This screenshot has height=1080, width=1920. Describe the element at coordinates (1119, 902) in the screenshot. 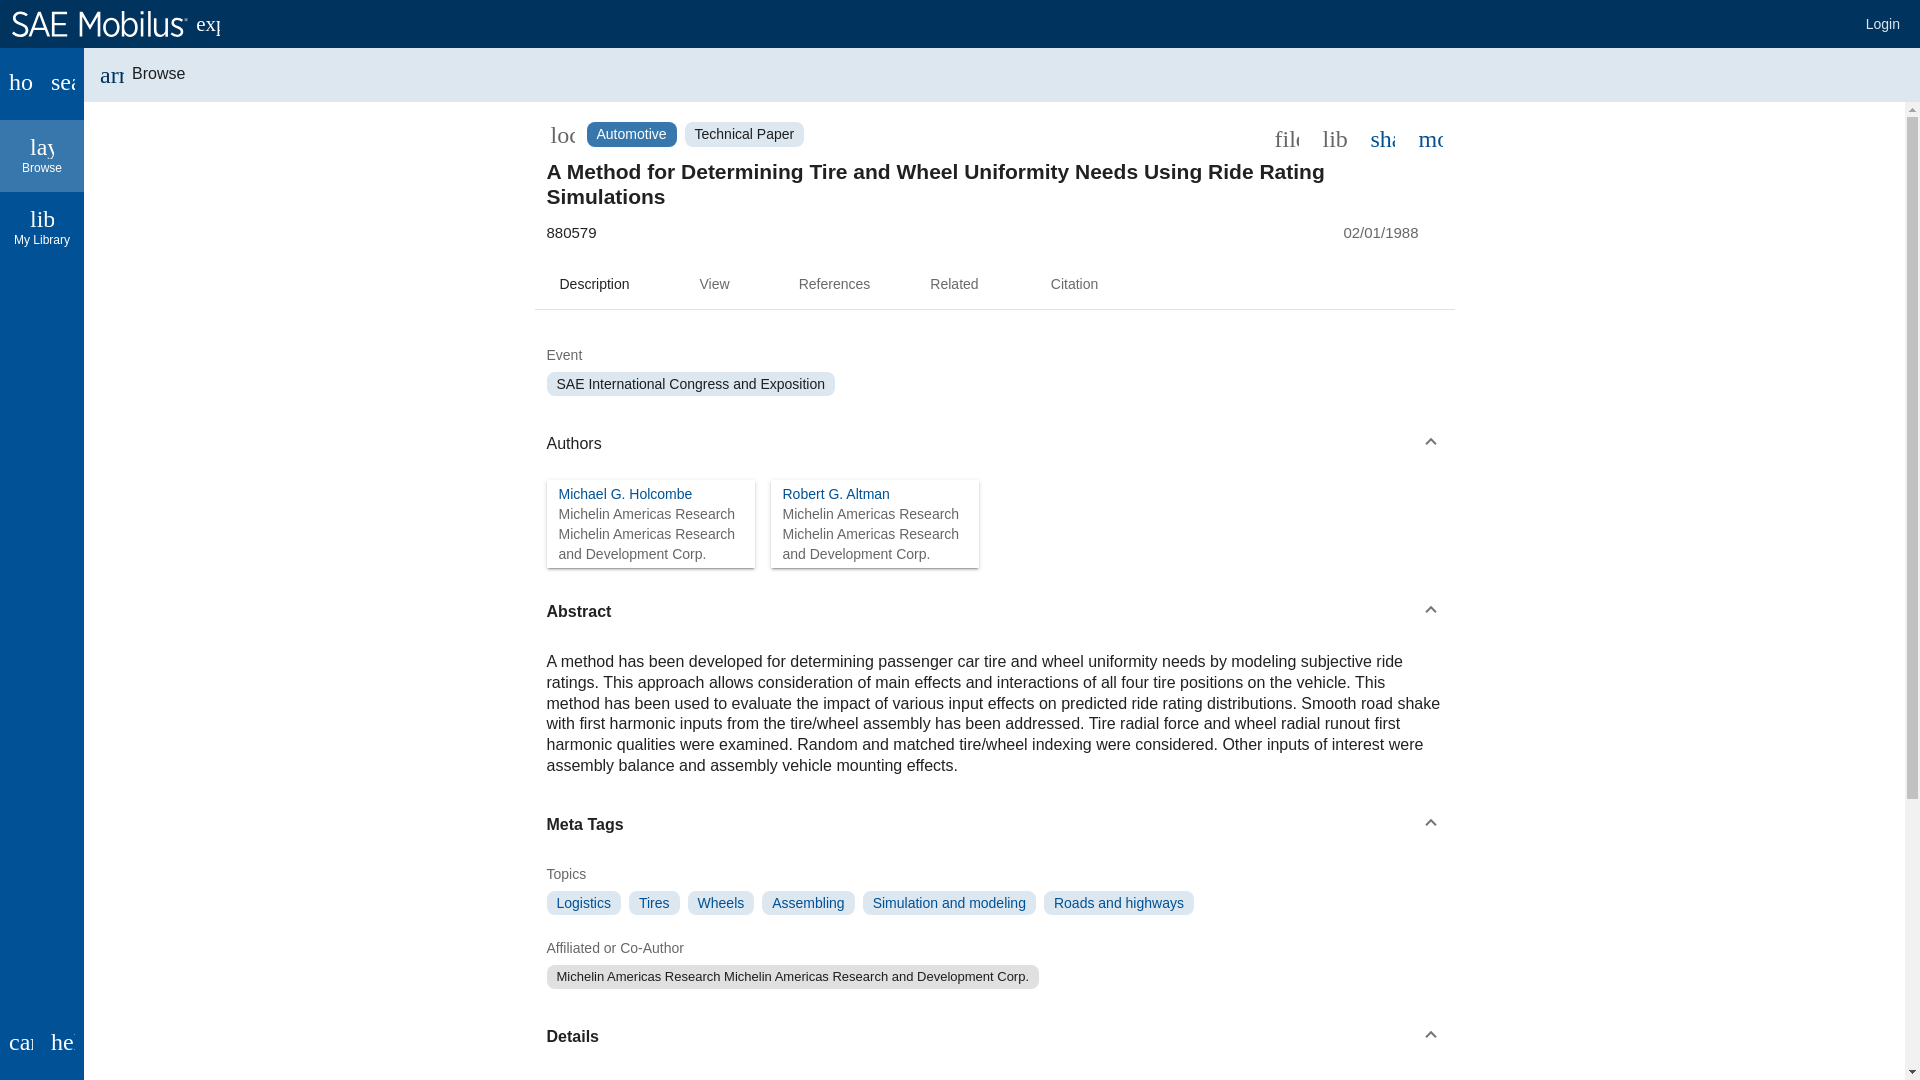

I see `Logistics` at that location.